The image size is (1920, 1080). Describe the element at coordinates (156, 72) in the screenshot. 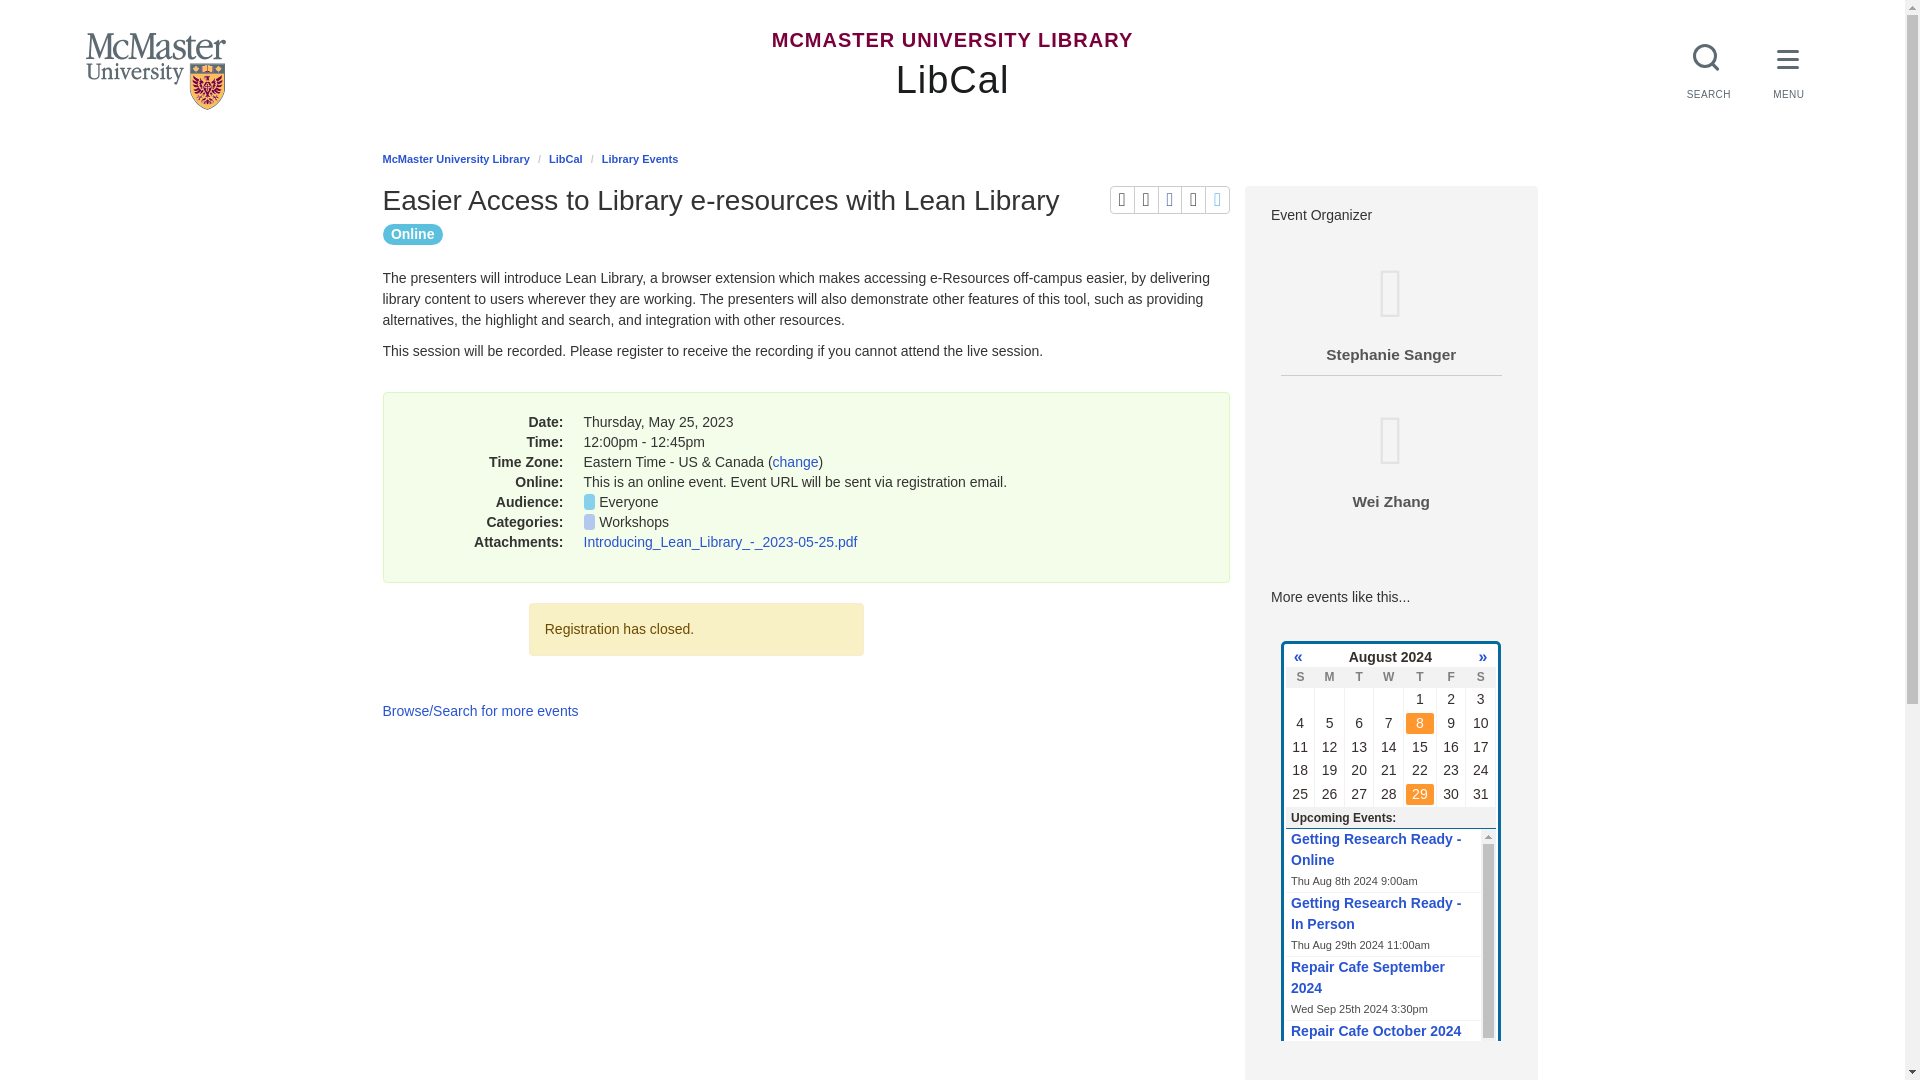

I see `MCMASTER LOGO` at that location.